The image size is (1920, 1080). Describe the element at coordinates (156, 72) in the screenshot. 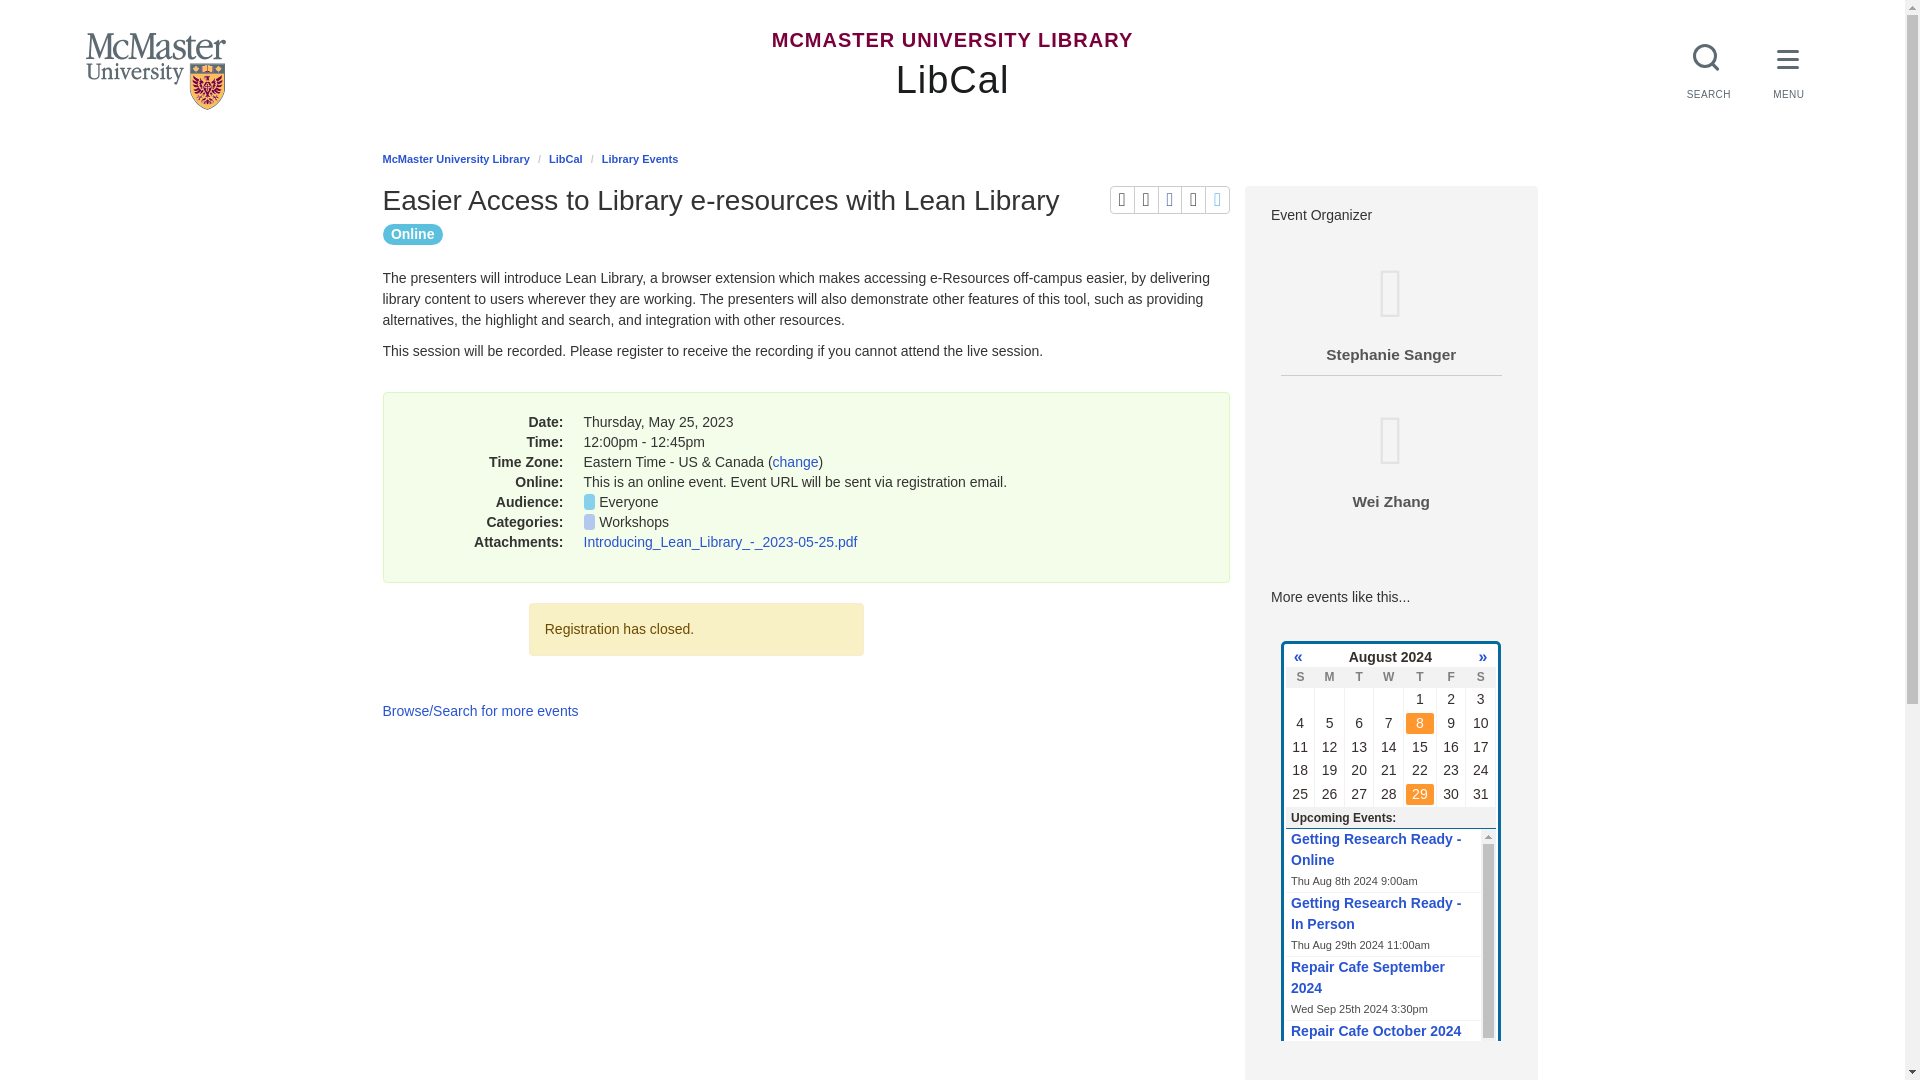

I see `MCMASTER LOGO` at that location.